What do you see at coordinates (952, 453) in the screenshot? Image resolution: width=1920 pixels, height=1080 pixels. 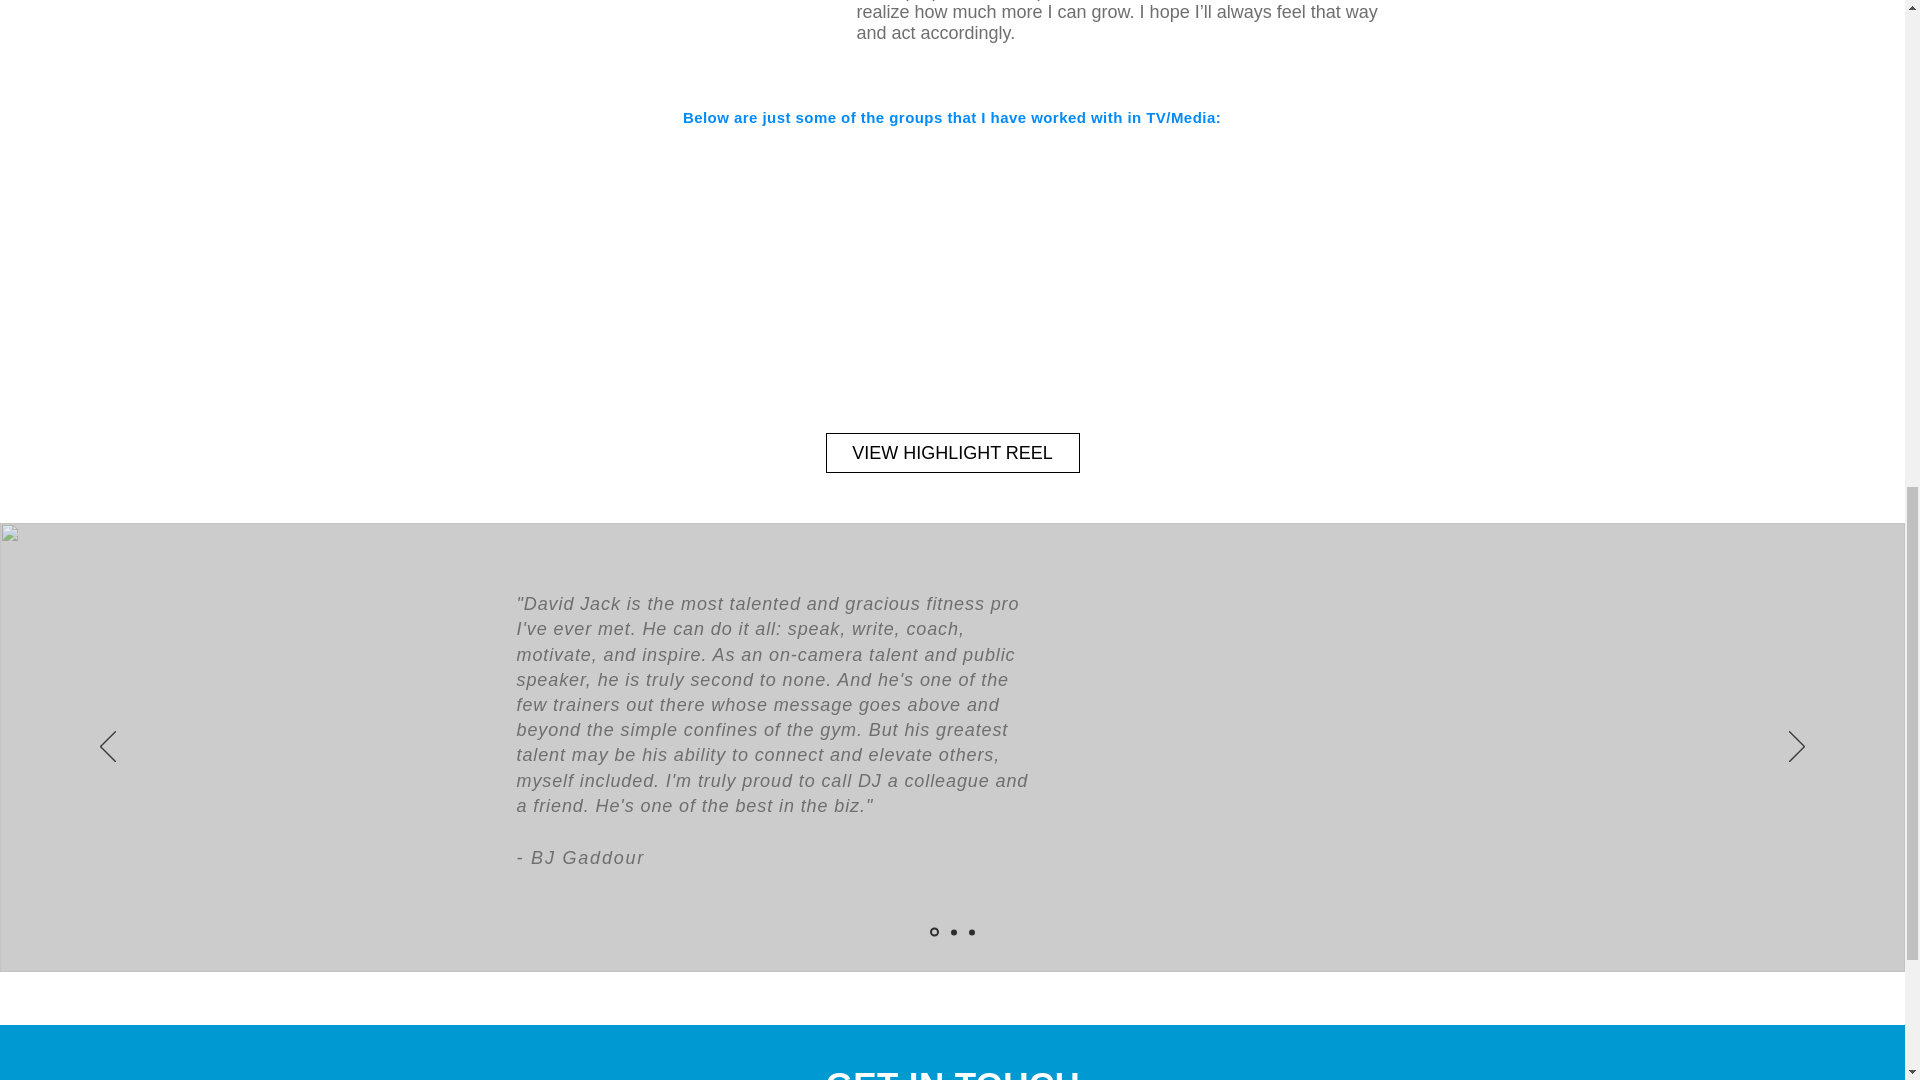 I see `VIEW HIGHLIGHT REEL` at bounding box center [952, 453].